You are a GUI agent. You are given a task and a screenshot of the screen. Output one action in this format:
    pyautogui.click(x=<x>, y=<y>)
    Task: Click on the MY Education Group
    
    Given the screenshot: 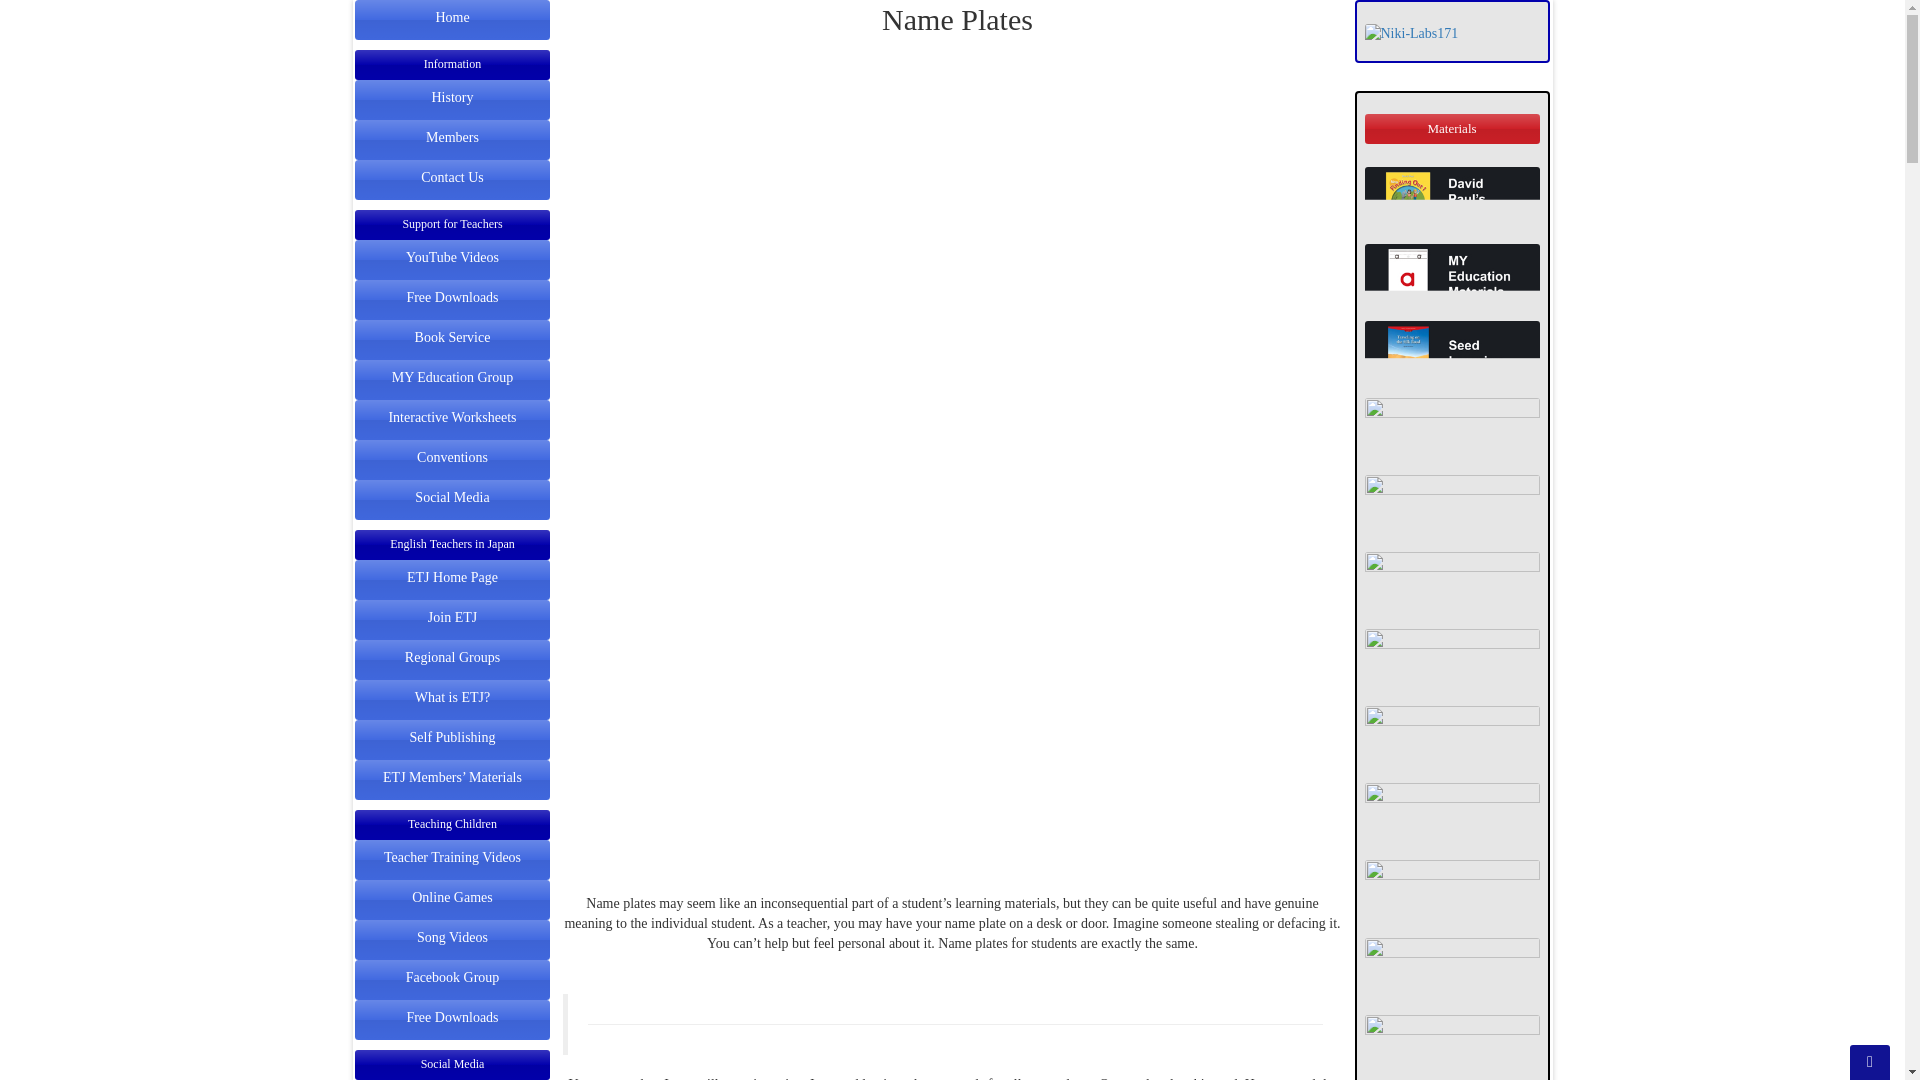 What is the action you would take?
    pyautogui.click(x=452, y=375)
    